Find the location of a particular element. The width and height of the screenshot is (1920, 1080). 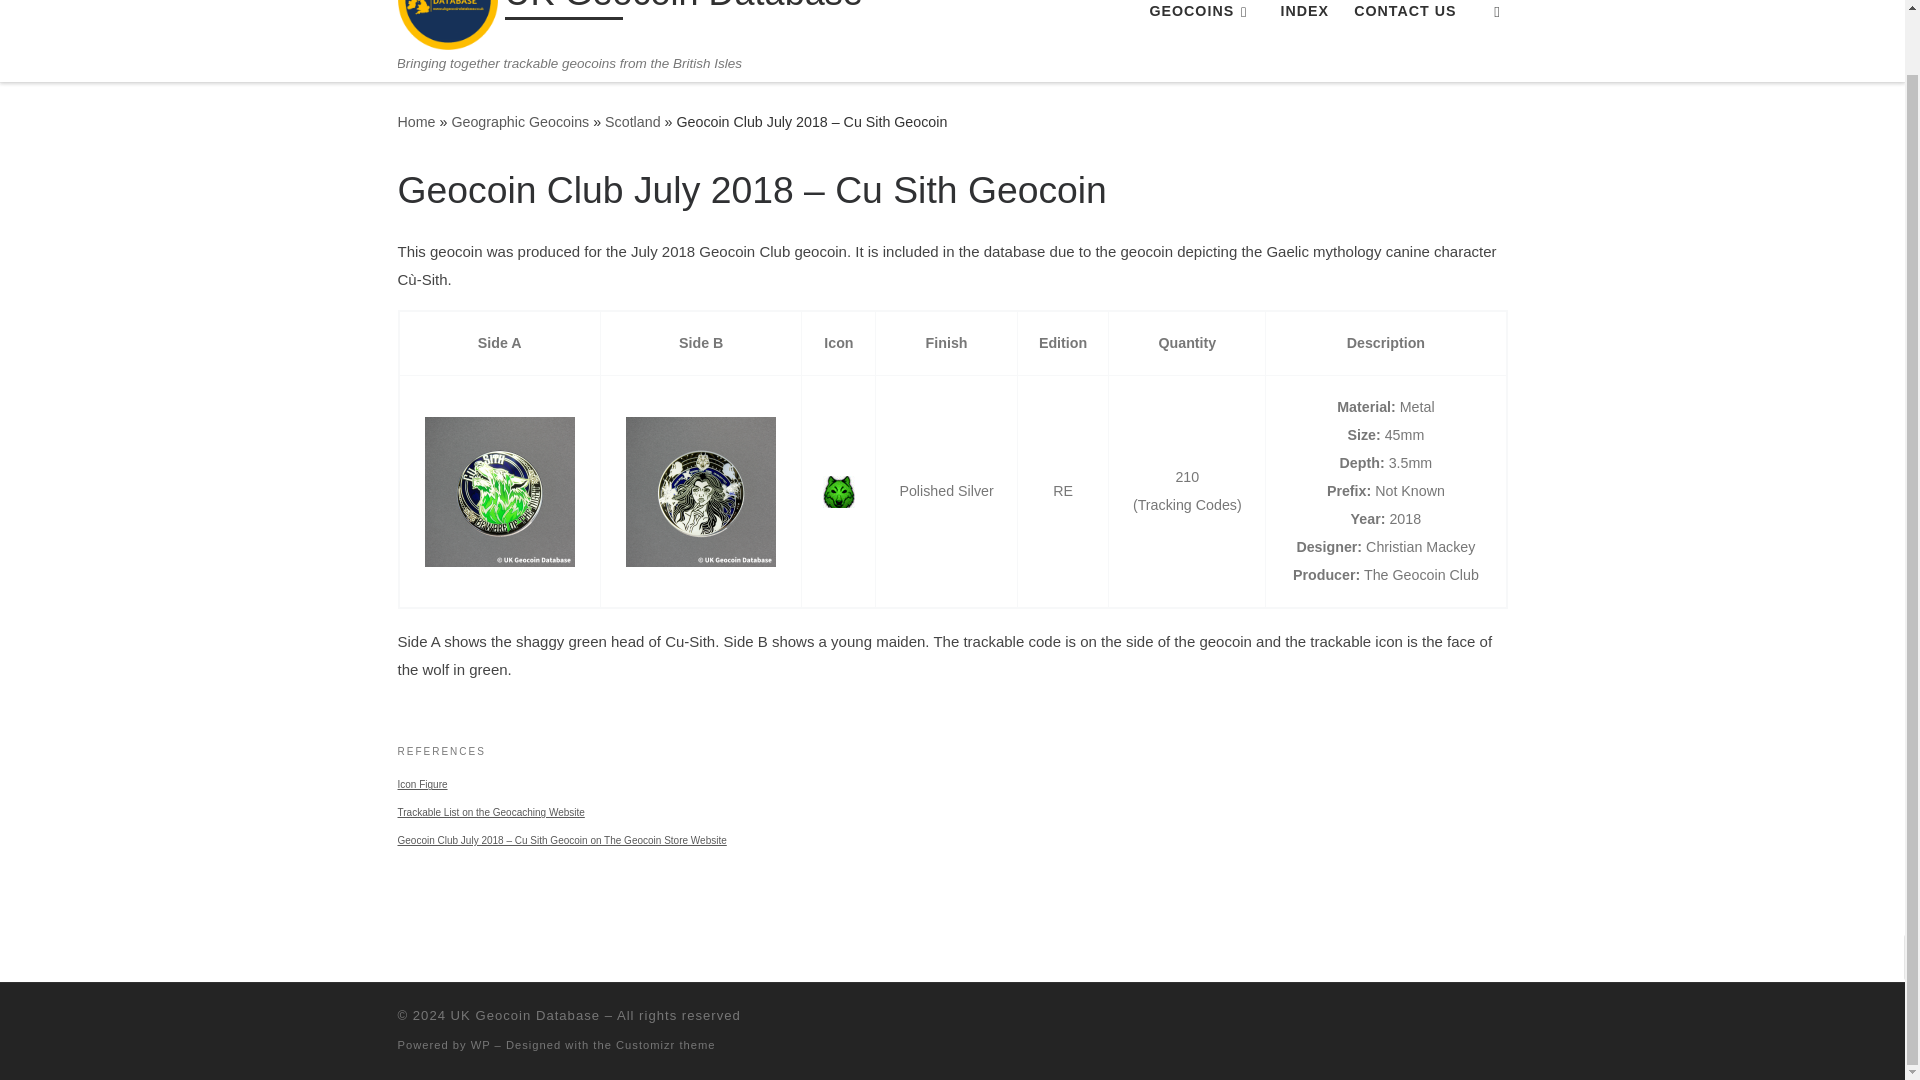

UK Geocoin Database is located at coordinates (525, 1014).